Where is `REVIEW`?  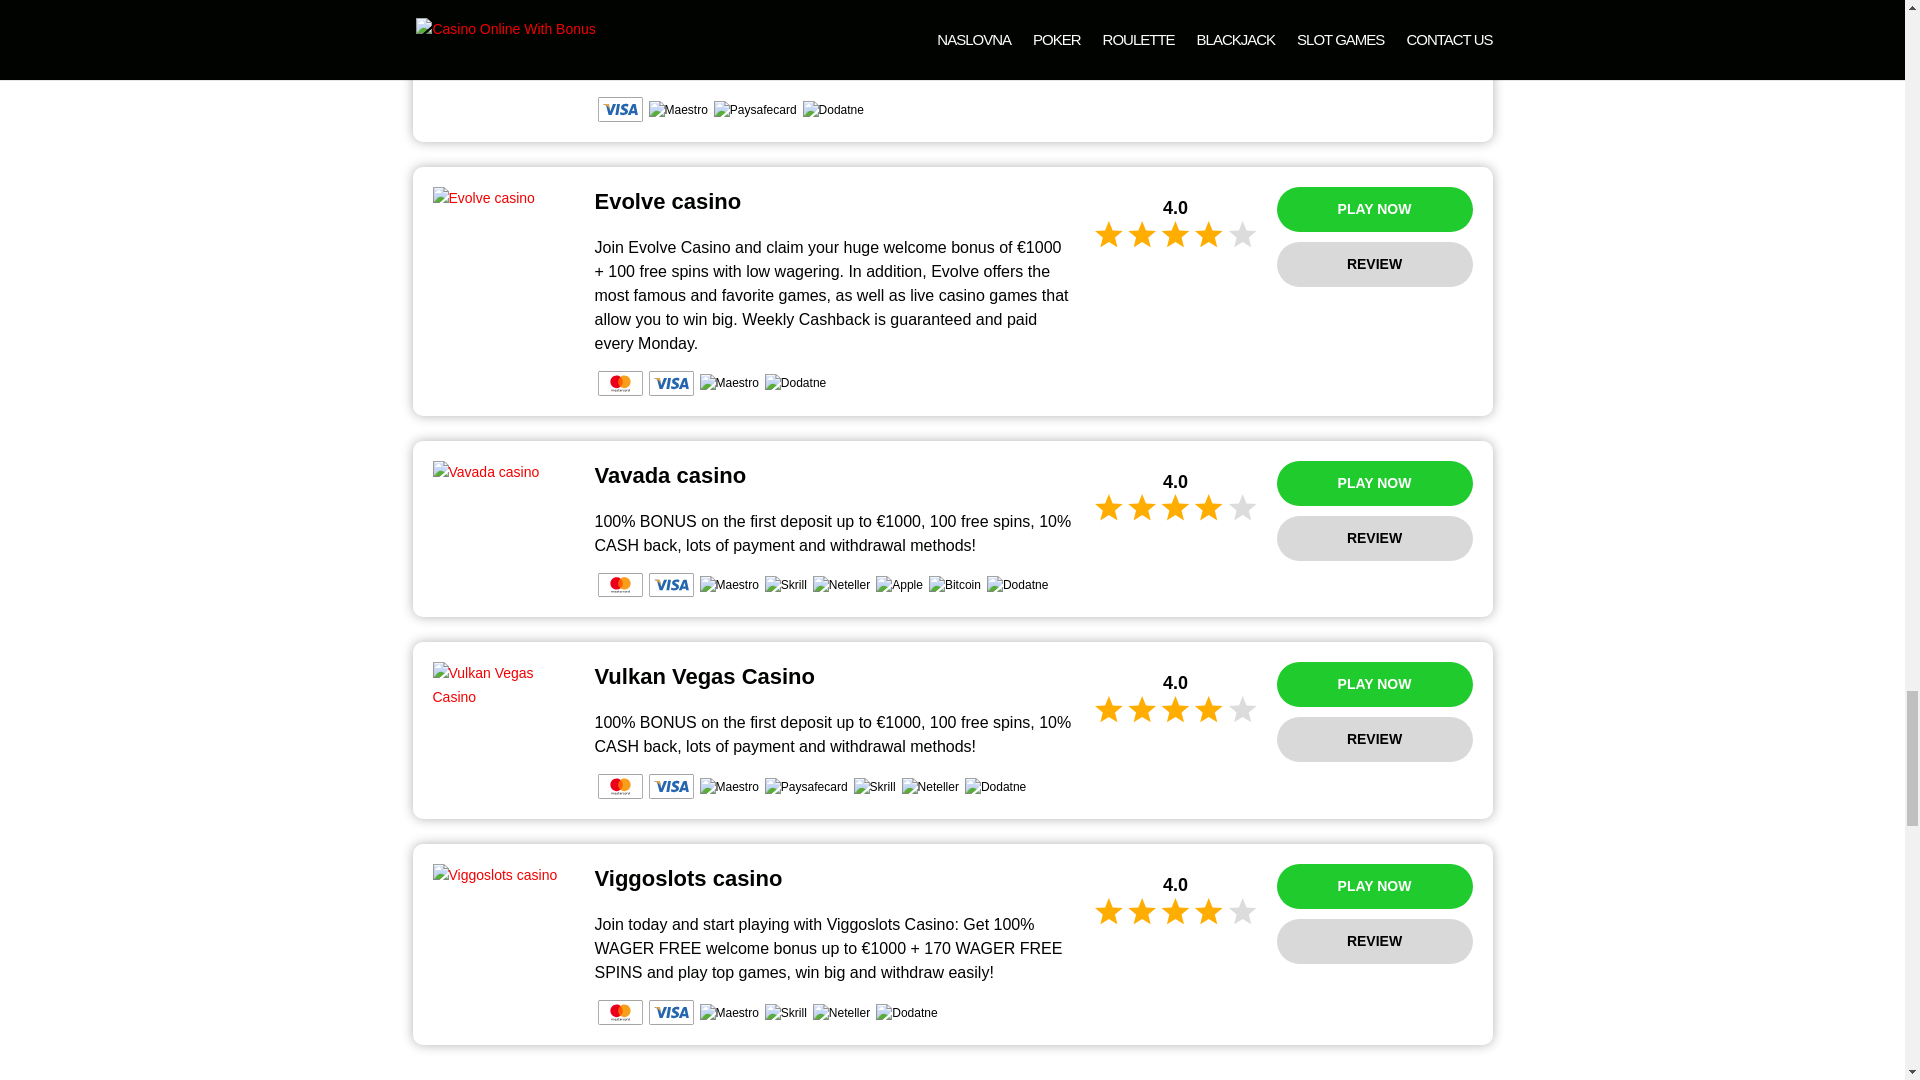 REVIEW is located at coordinates (1374, 264).